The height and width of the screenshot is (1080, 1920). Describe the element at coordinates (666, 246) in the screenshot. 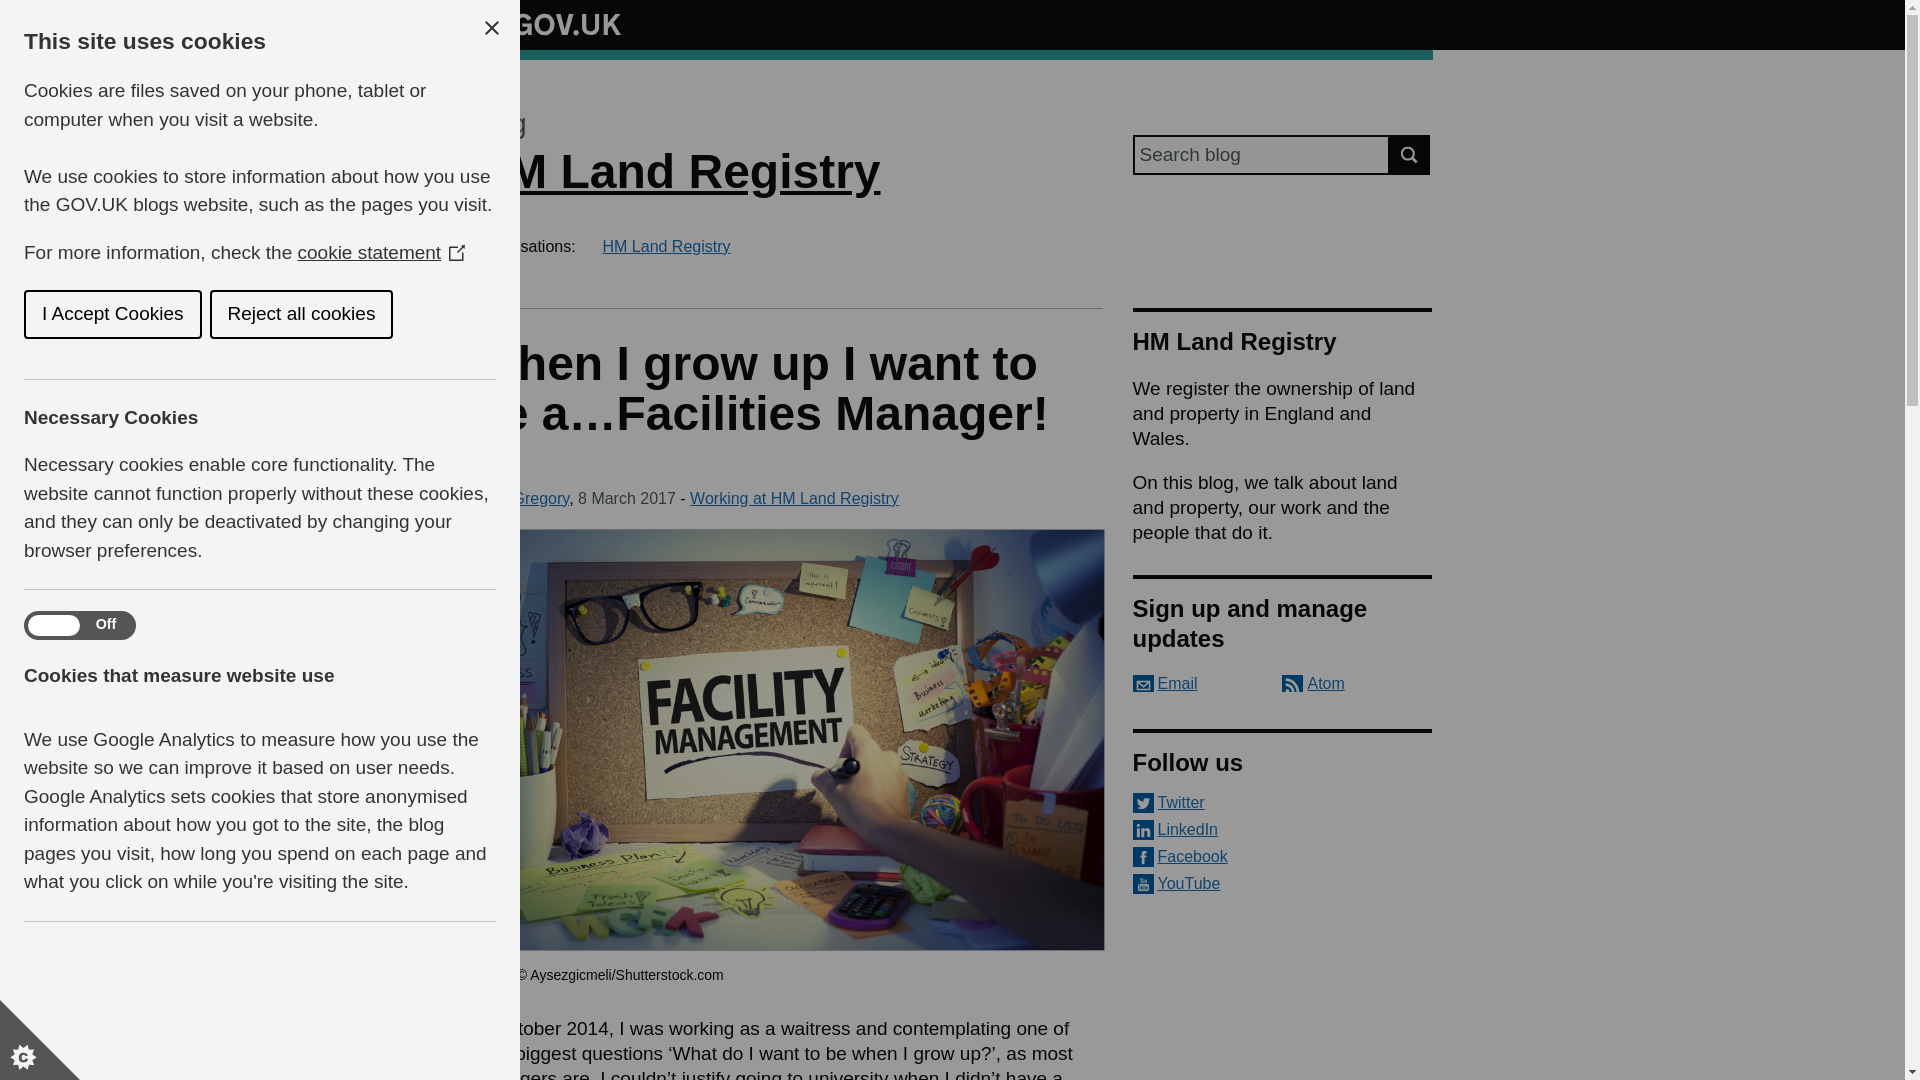

I see `HM Land Registry` at that location.